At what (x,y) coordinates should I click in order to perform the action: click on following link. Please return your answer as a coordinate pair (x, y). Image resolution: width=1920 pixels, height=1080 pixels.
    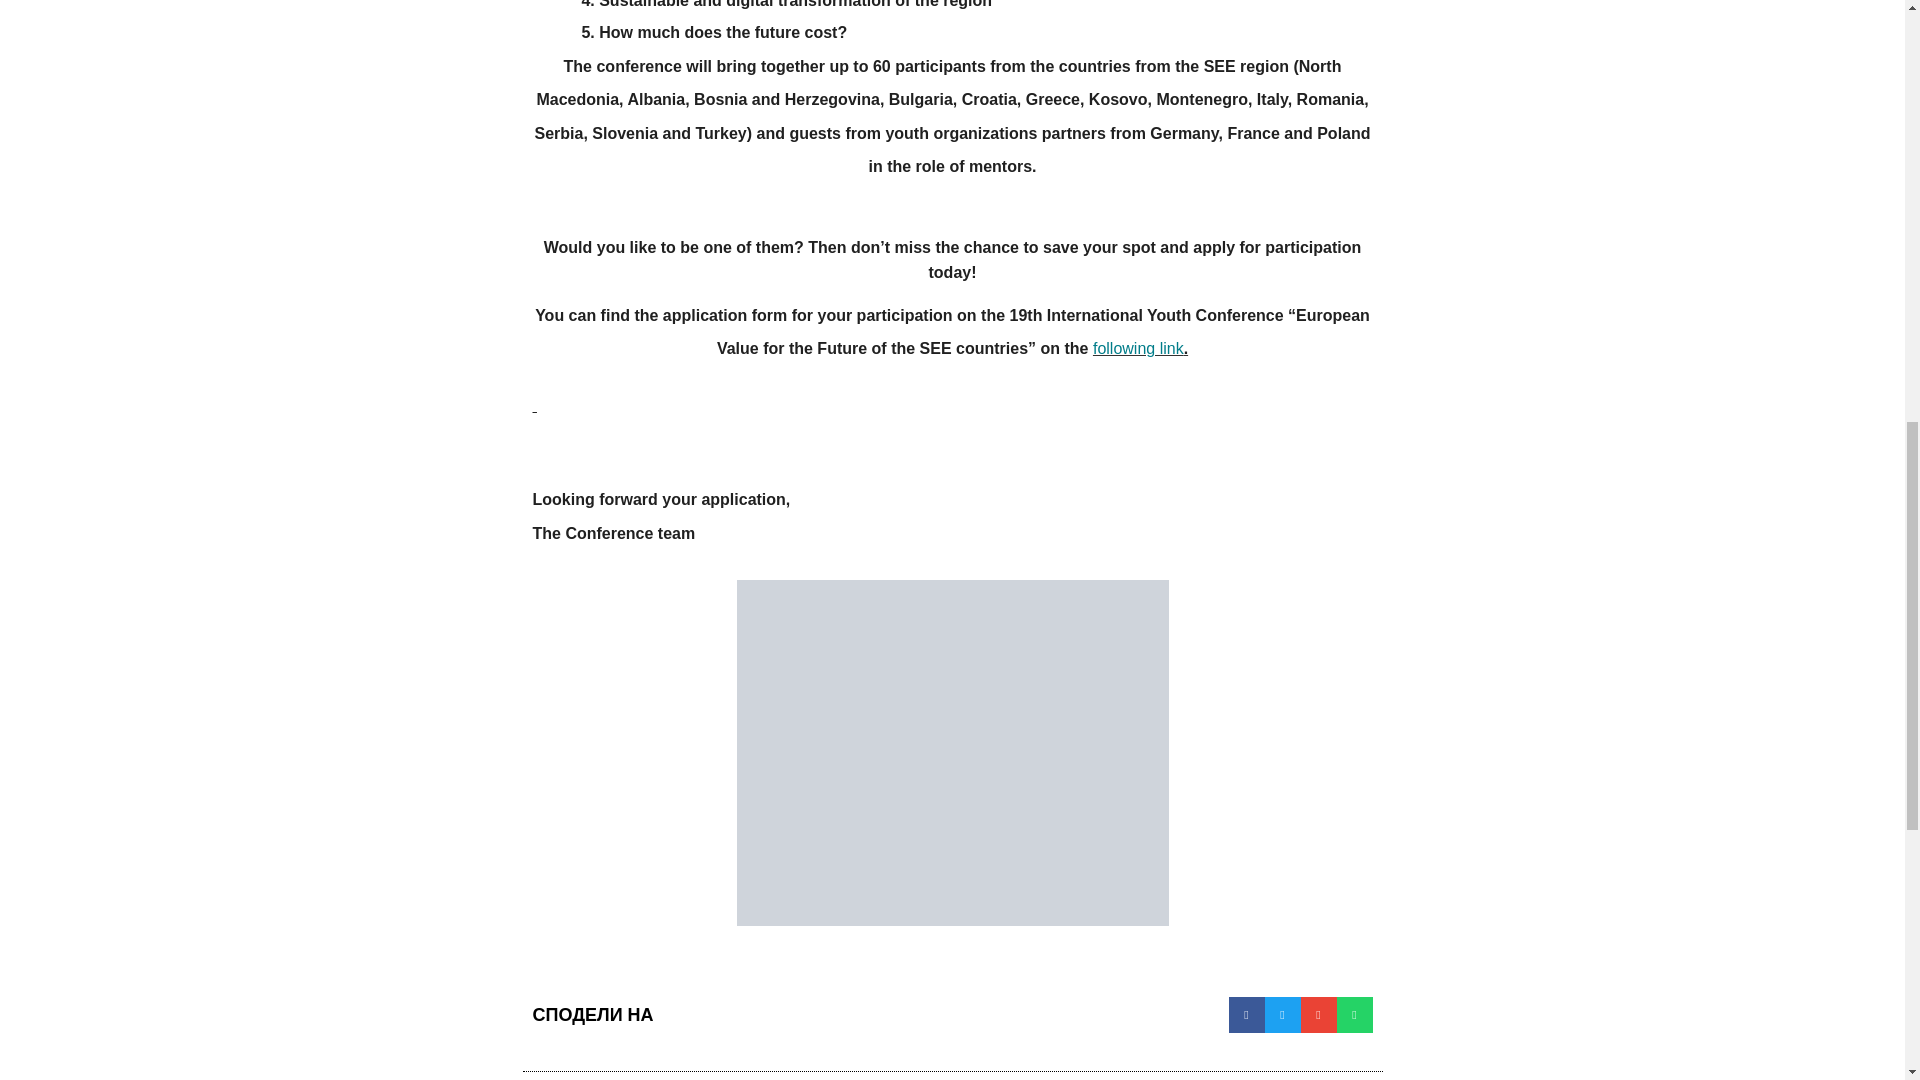
    Looking at the image, I should click on (1138, 348).